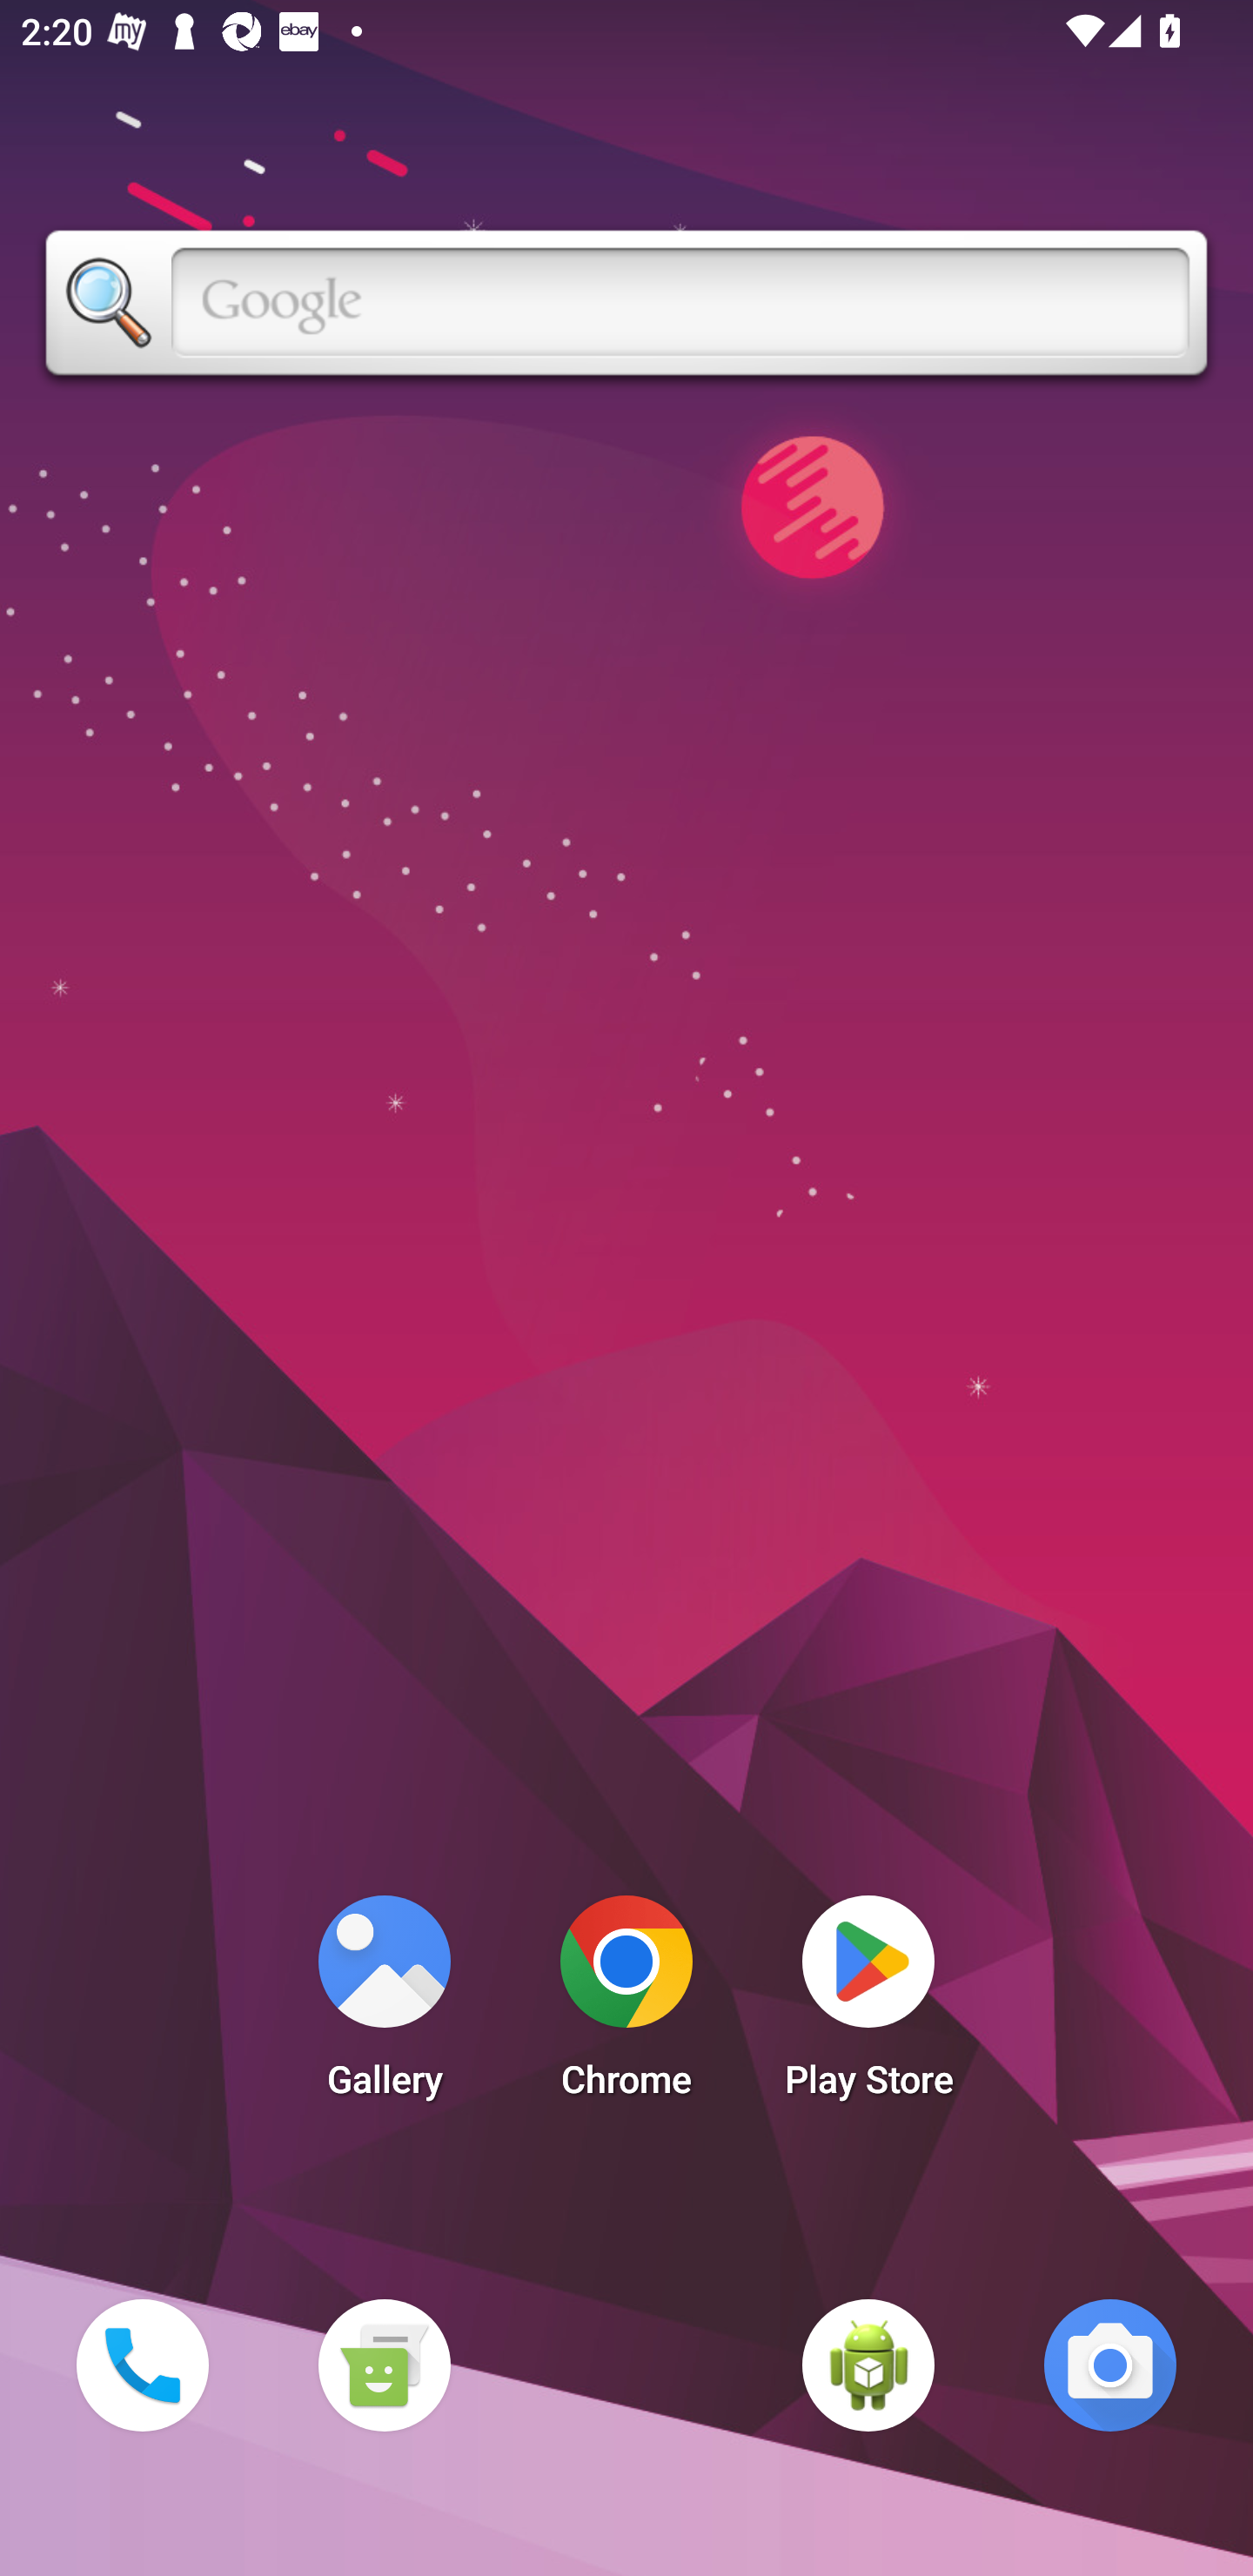 The image size is (1253, 2576). I want to click on Messaging, so click(384, 2365).